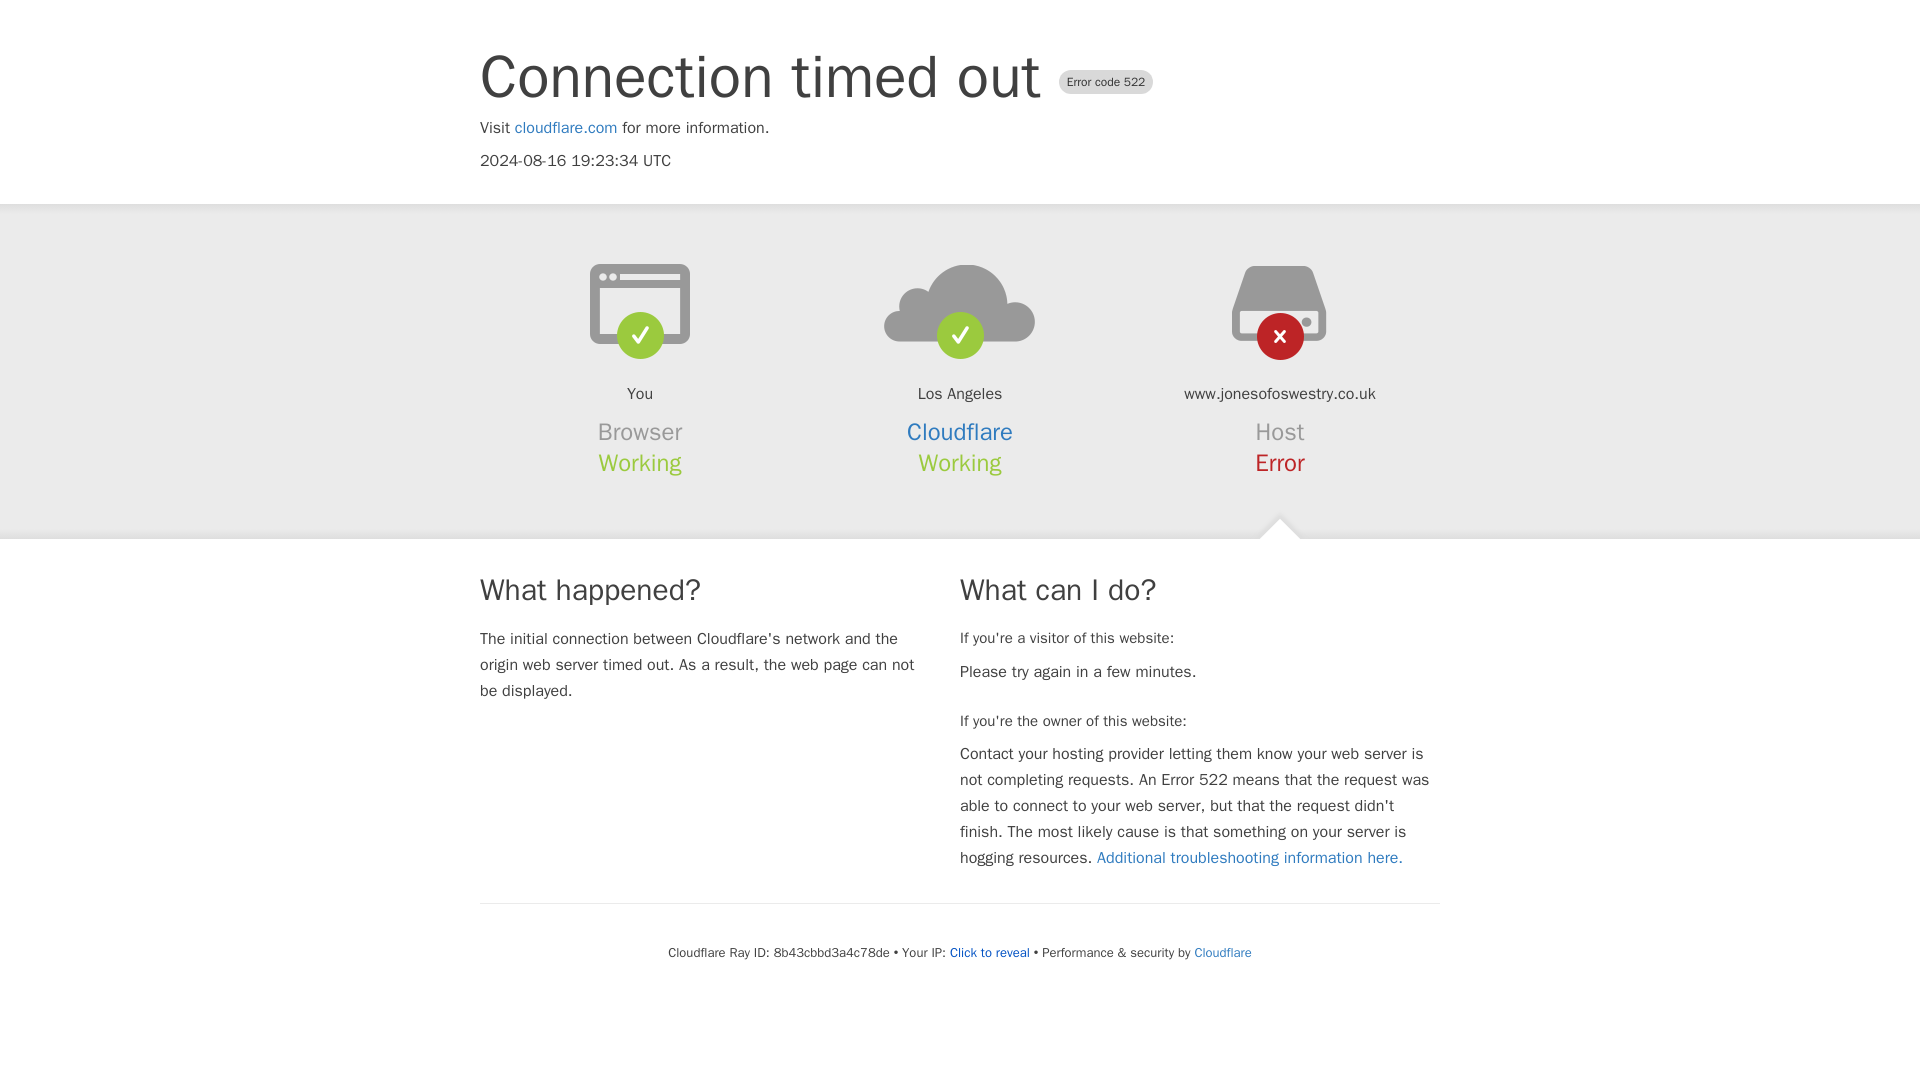 The image size is (1920, 1080). What do you see at coordinates (990, 952) in the screenshot?
I see `Click to reveal` at bounding box center [990, 952].